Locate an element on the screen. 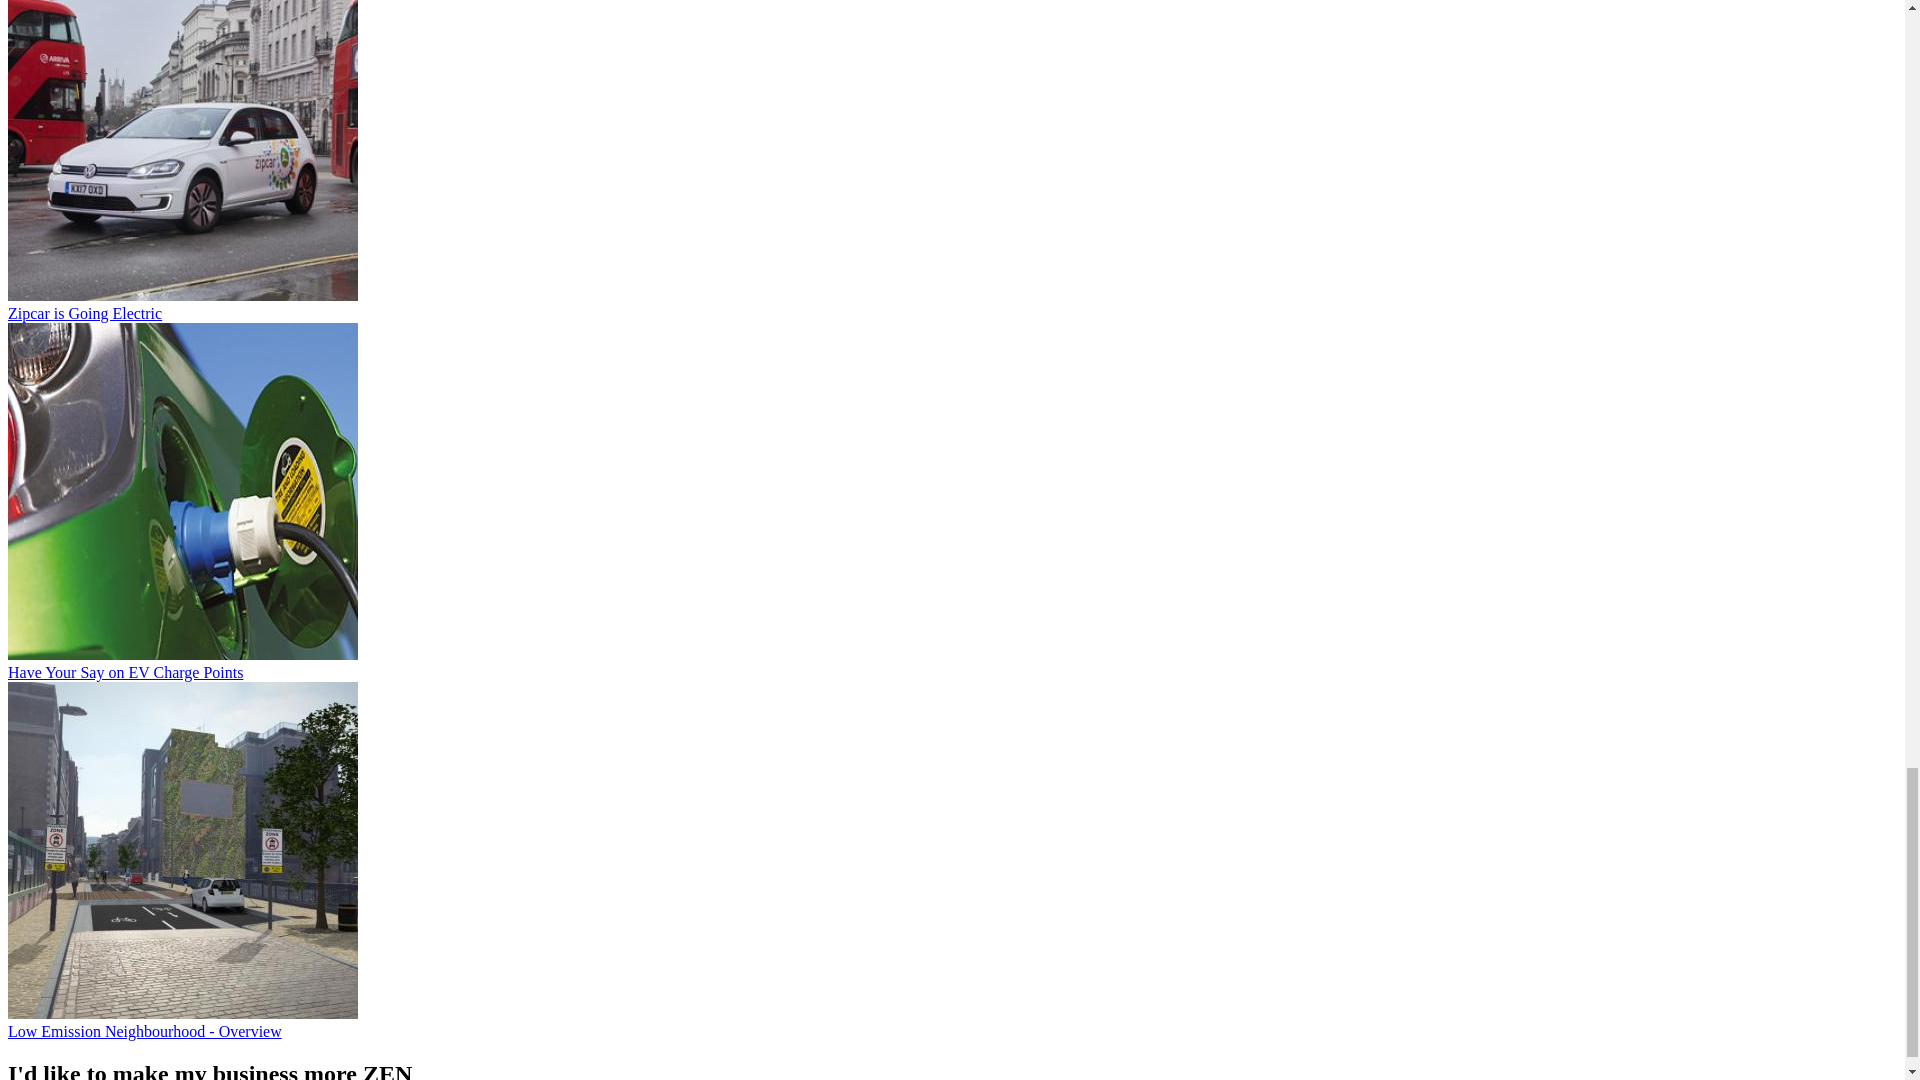 The width and height of the screenshot is (1920, 1080). Paul Street visualisaton is located at coordinates (182, 850).